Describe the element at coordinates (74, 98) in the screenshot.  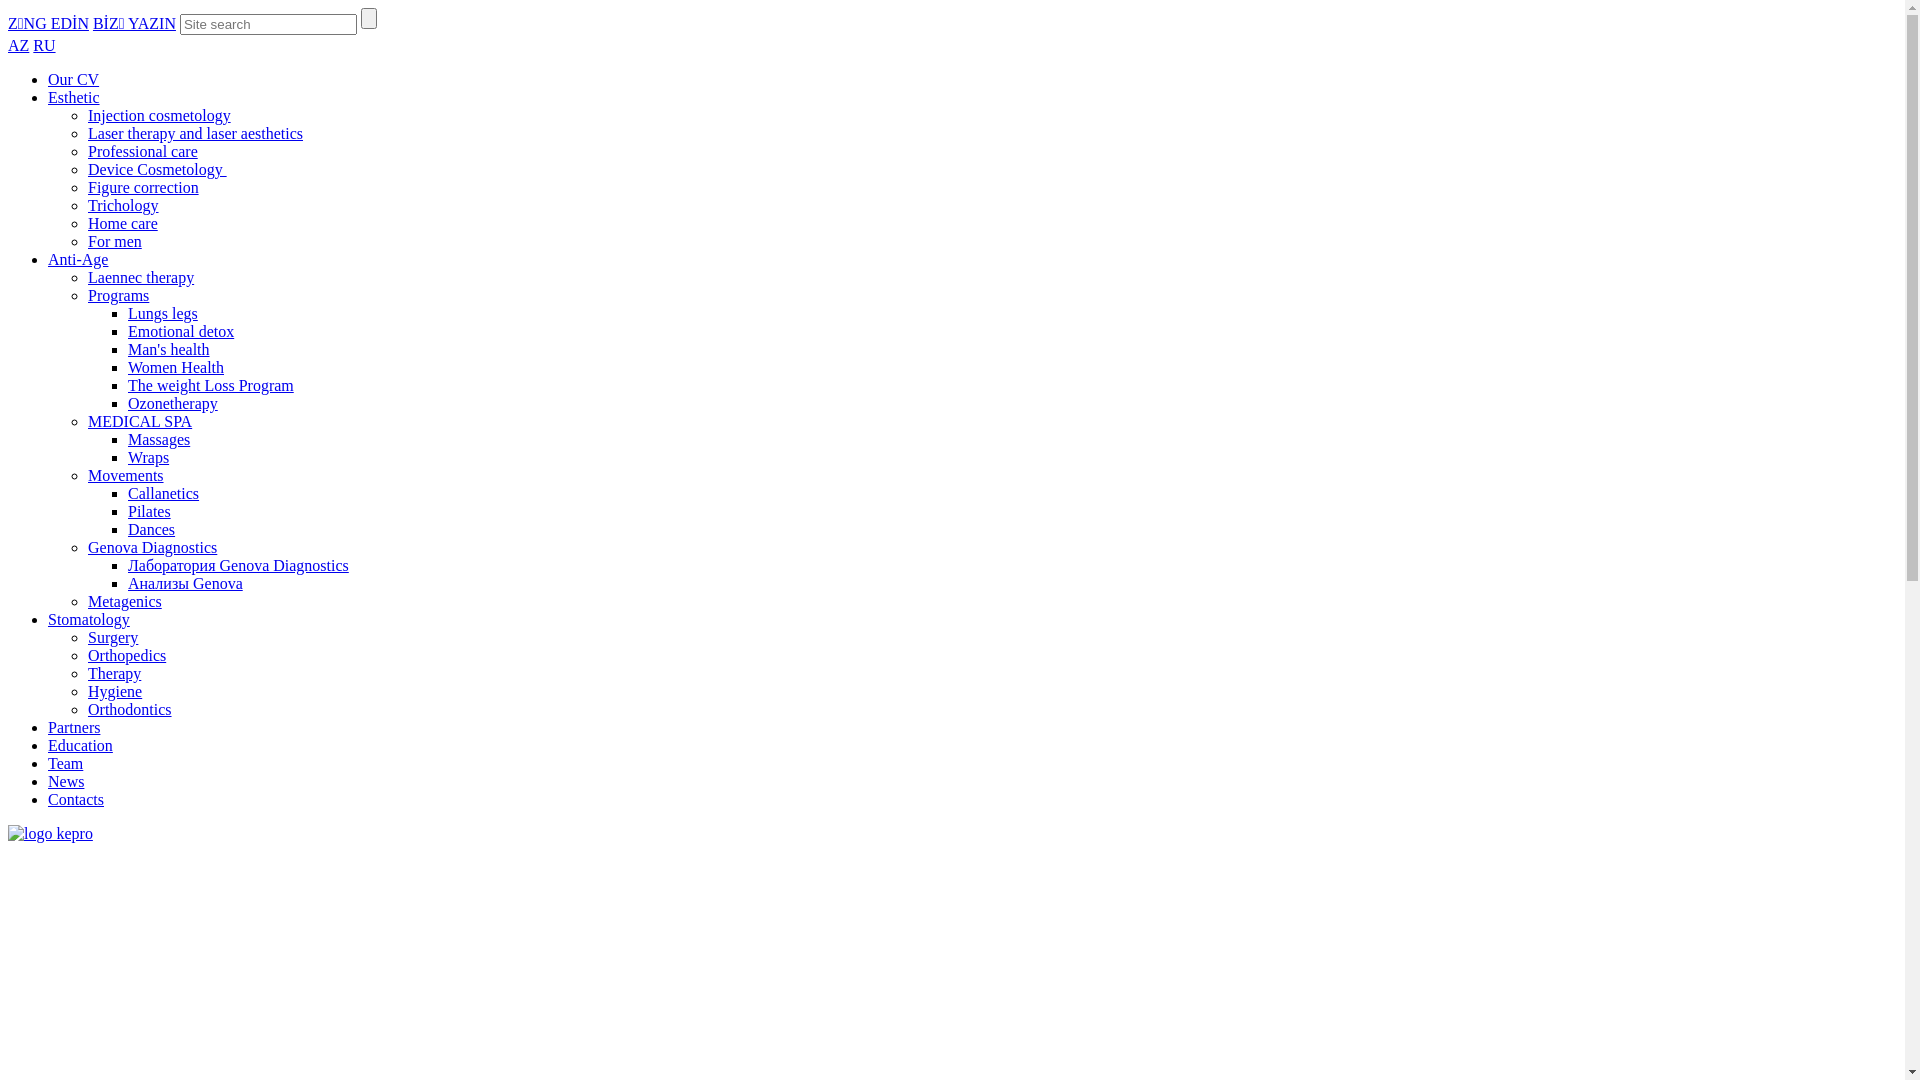
I see `Esthetic` at that location.